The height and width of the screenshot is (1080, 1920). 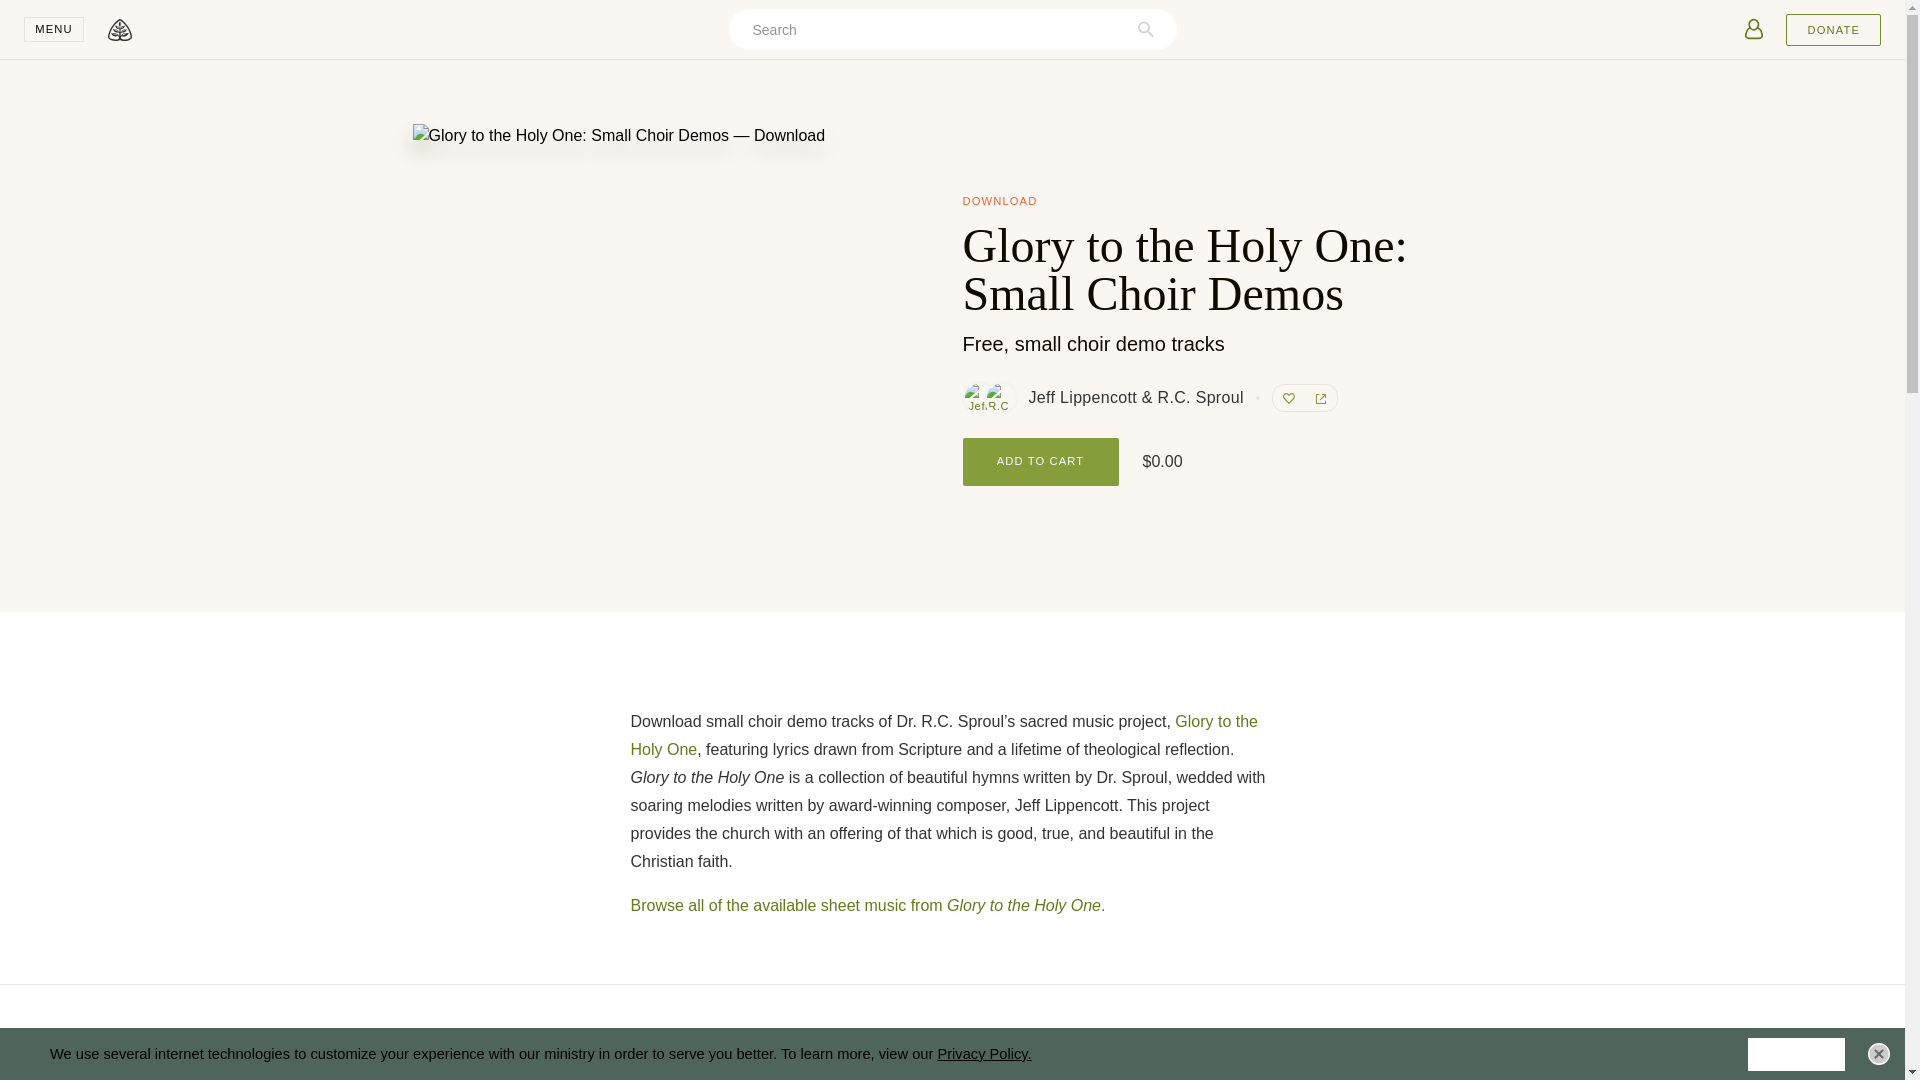 What do you see at coordinates (984, 1054) in the screenshot?
I see `Privacy Policy.` at bounding box center [984, 1054].